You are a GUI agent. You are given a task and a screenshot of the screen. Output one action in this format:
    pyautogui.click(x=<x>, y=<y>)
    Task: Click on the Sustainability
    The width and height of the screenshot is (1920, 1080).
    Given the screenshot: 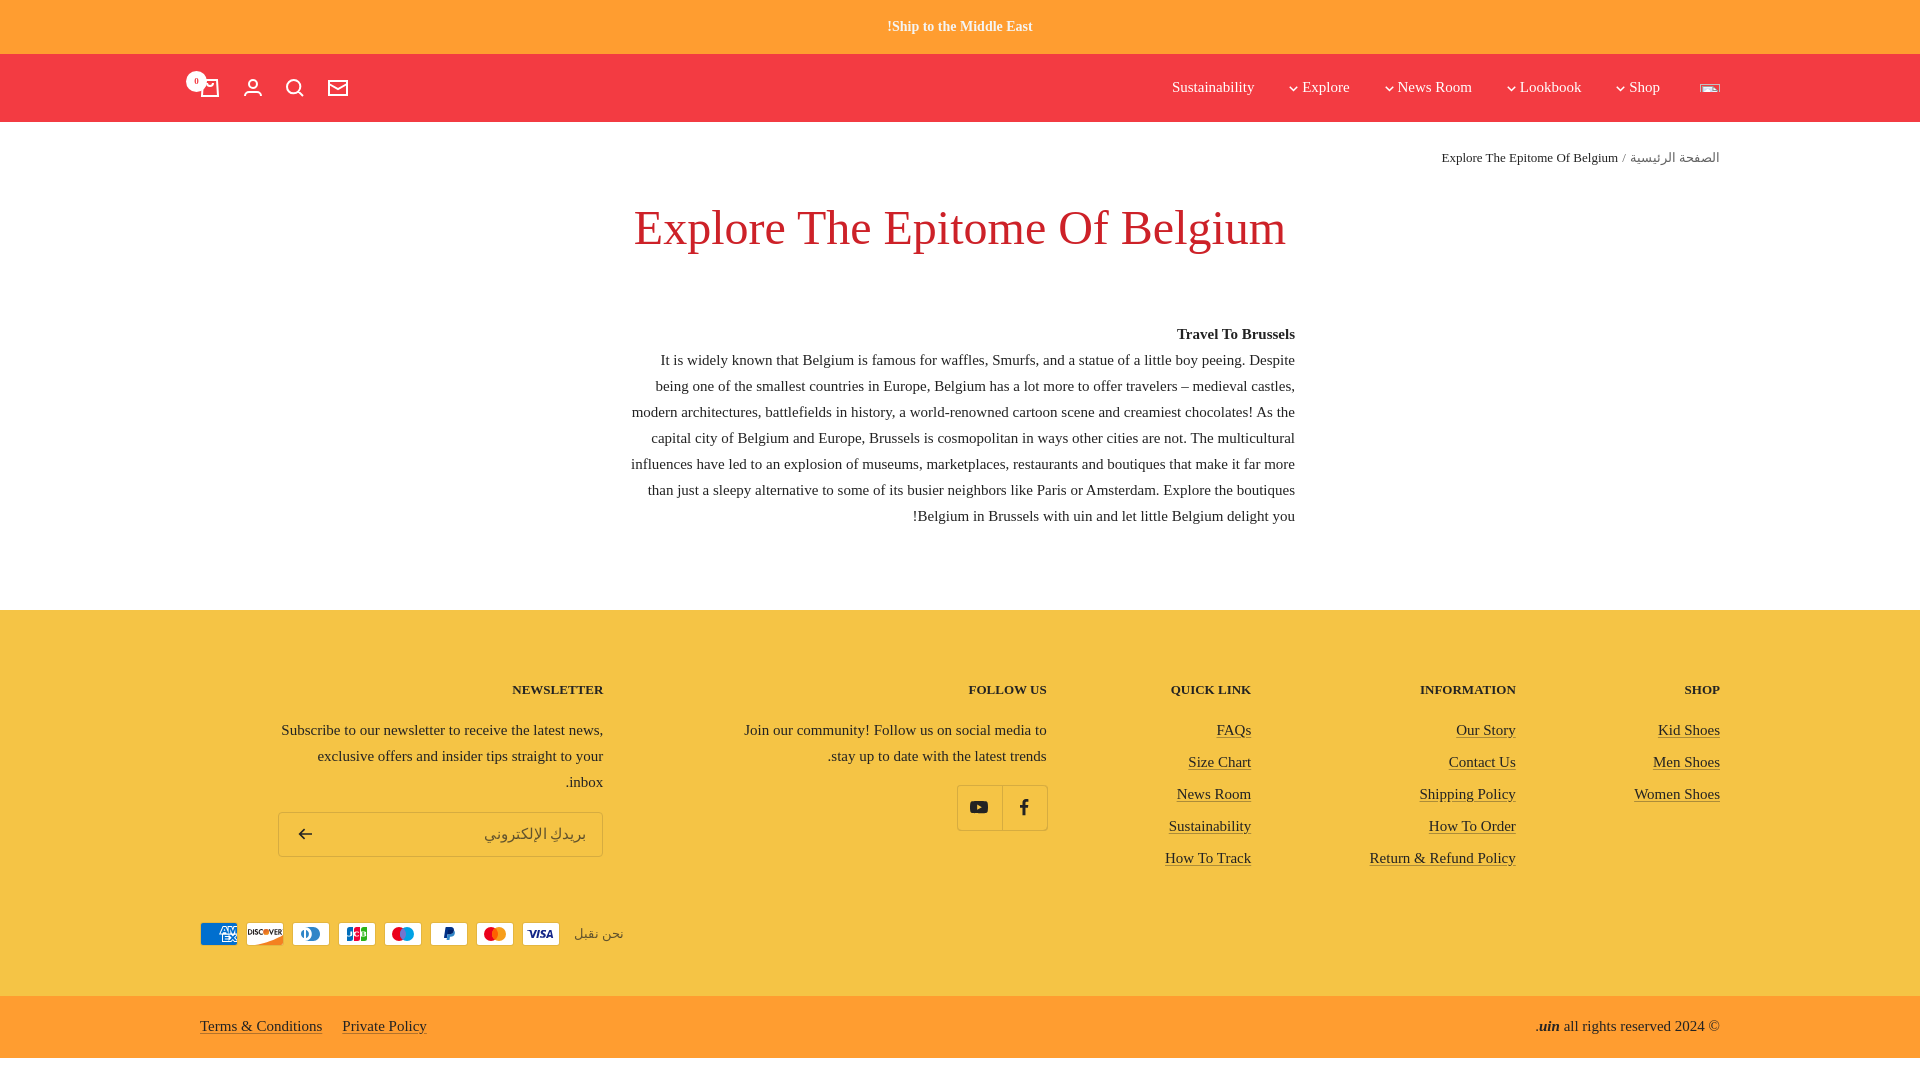 What is the action you would take?
    pyautogui.click(x=1210, y=827)
    